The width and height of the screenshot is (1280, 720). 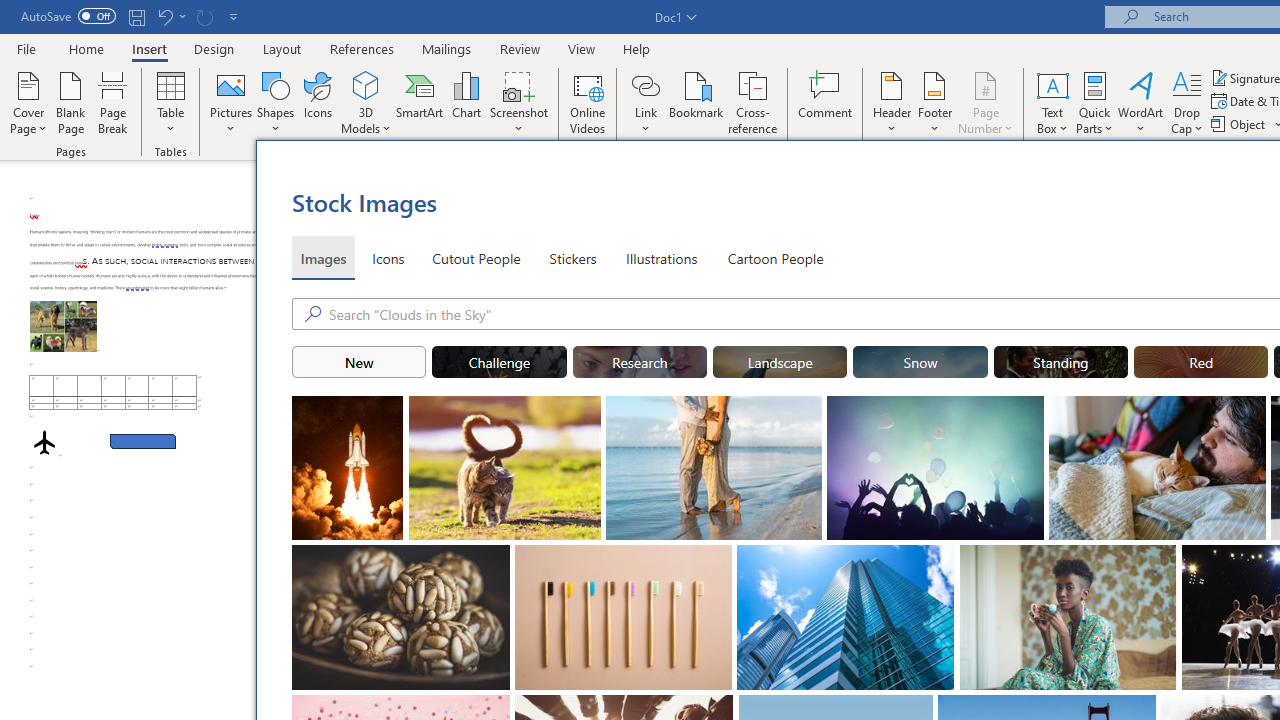 I want to click on Undo Apply Quick Style Set, so click(x=164, y=16).